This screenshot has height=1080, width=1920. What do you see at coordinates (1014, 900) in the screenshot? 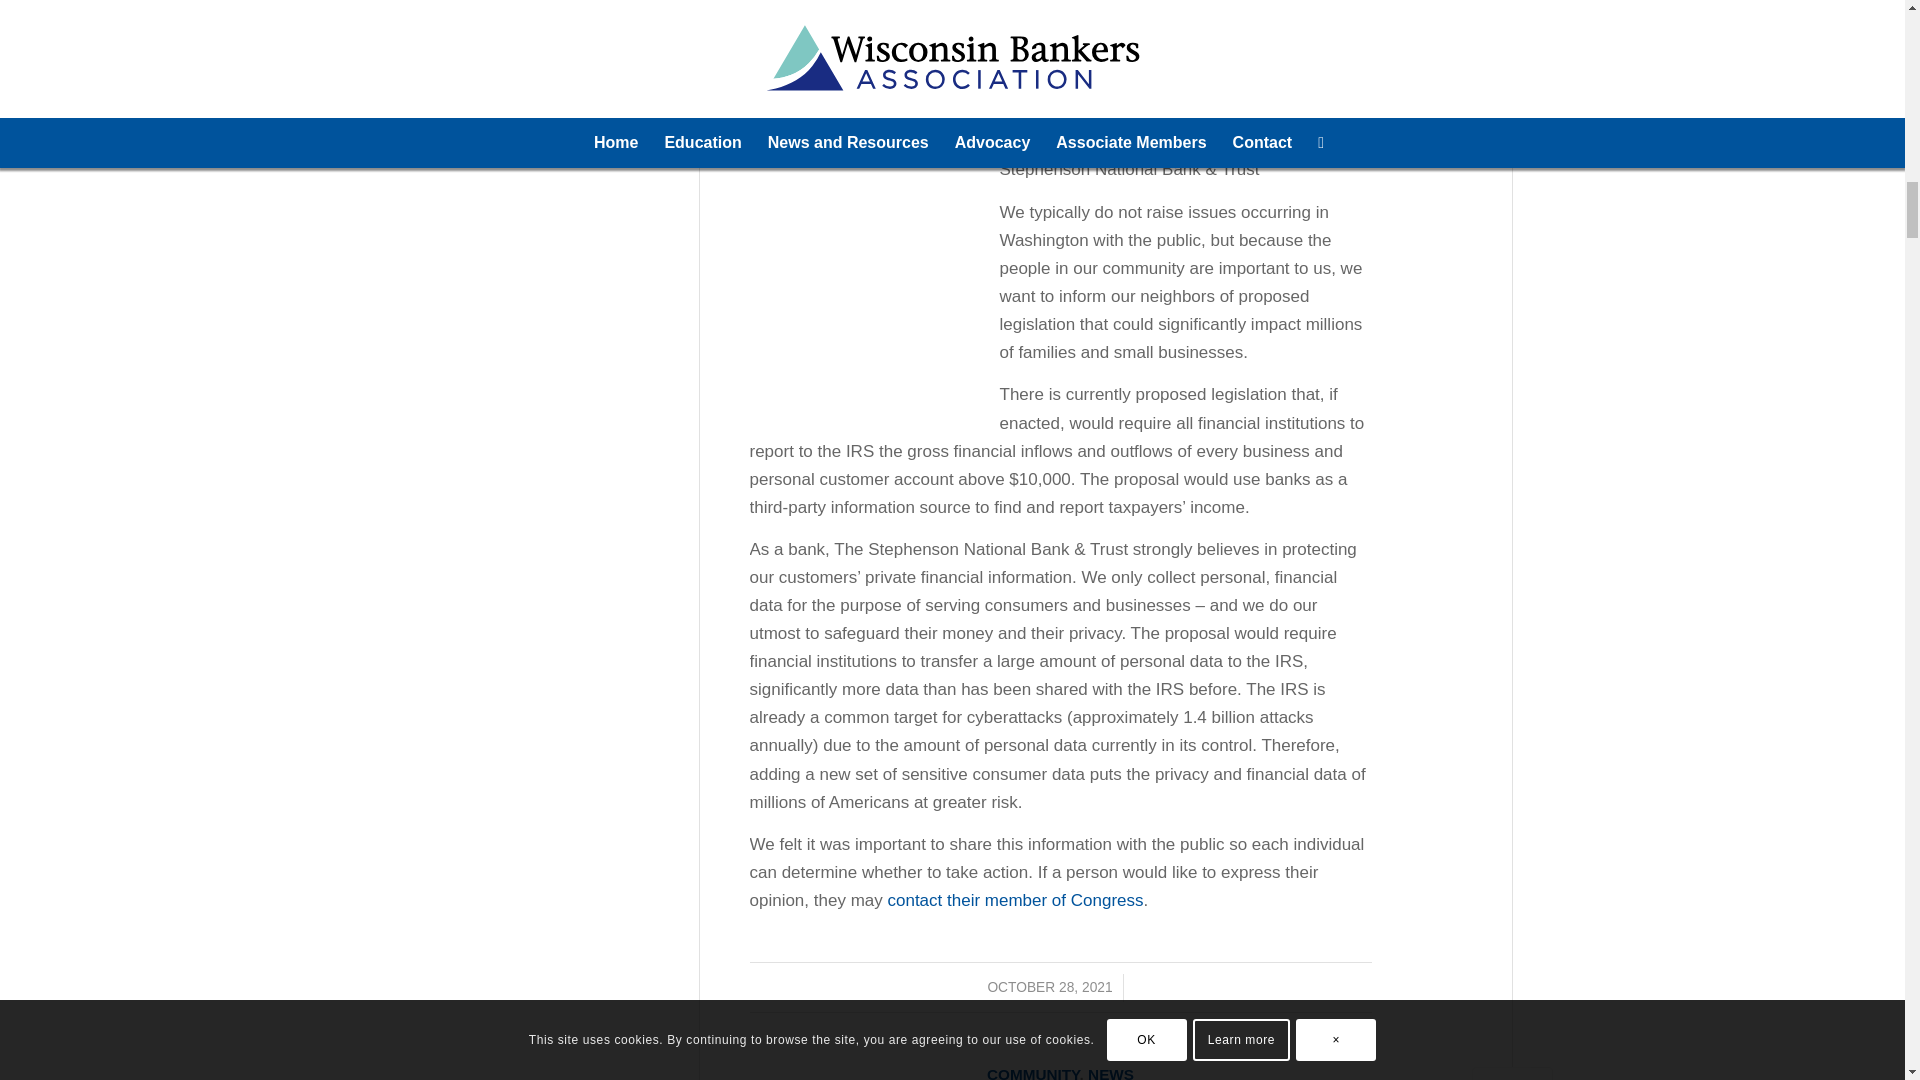
I see `contact their member of Congress` at bounding box center [1014, 900].